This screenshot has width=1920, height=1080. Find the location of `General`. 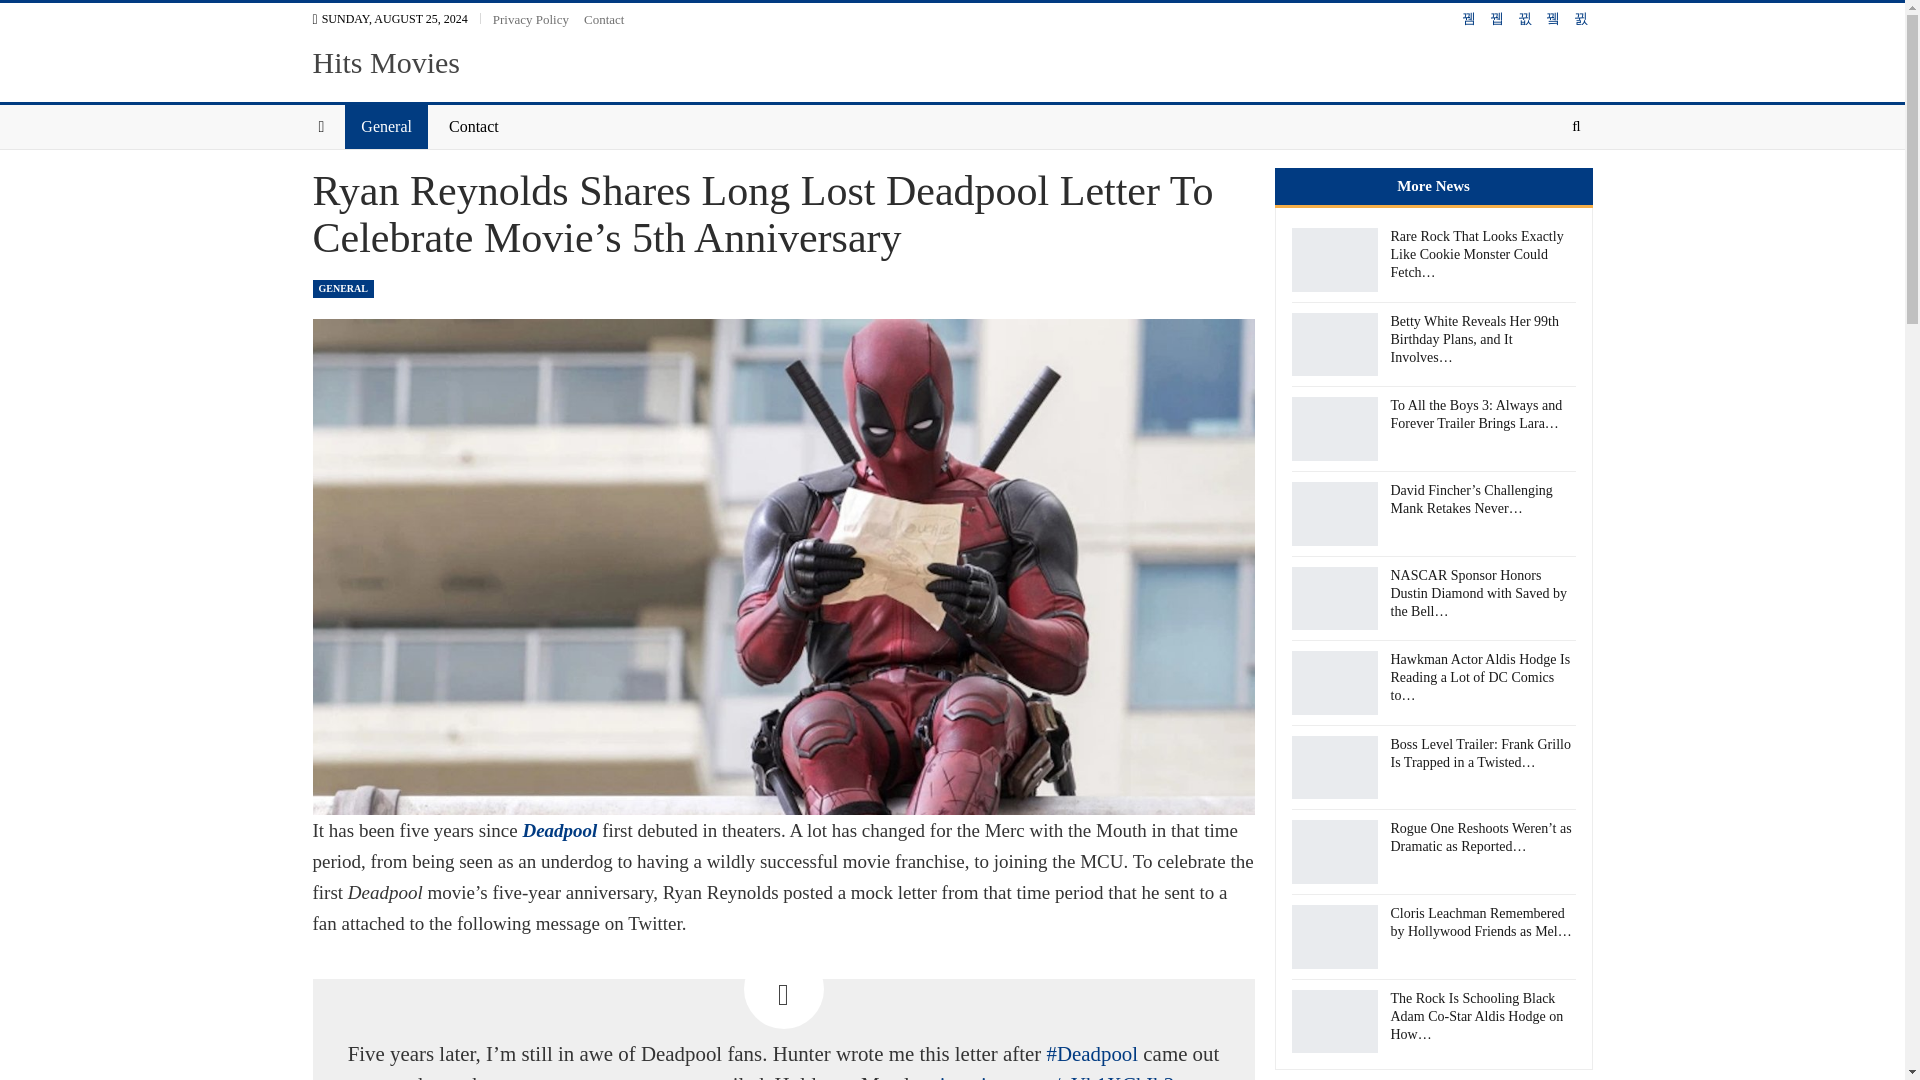

General is located at coordinates (386, 126).